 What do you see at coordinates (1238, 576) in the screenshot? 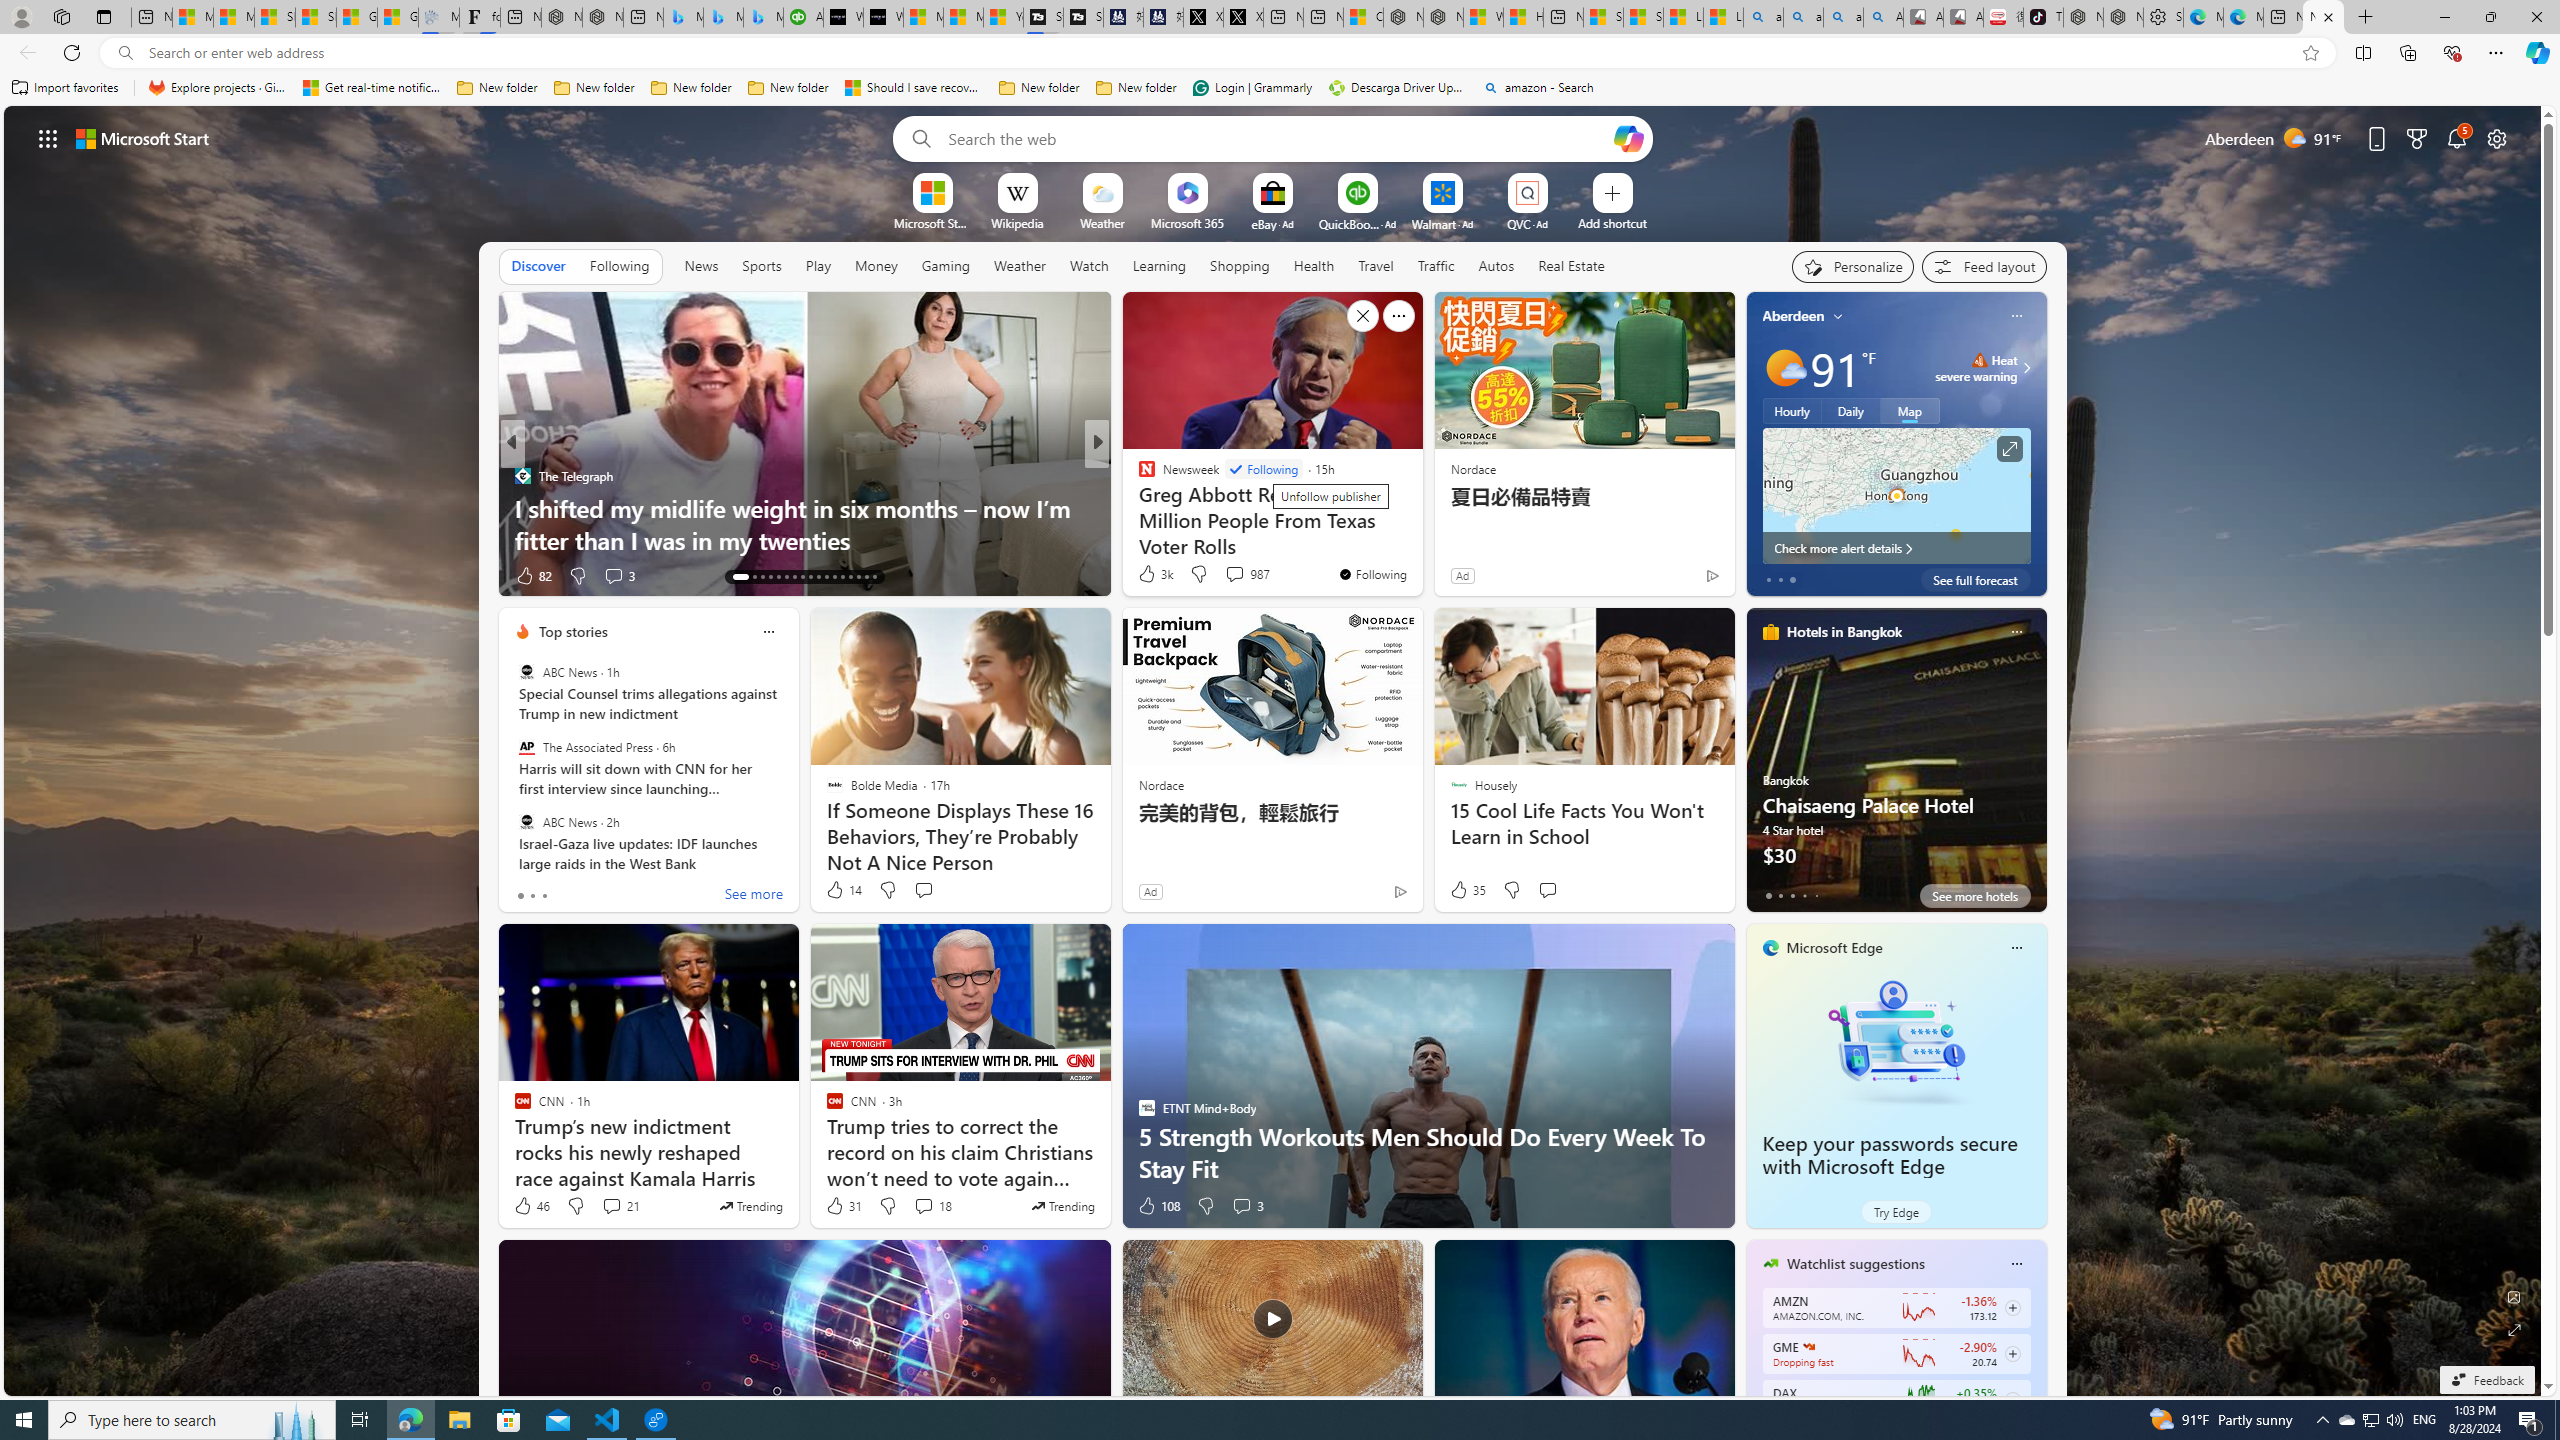
I see `View comments 52 Comment` at bounding box center [1238, 576].